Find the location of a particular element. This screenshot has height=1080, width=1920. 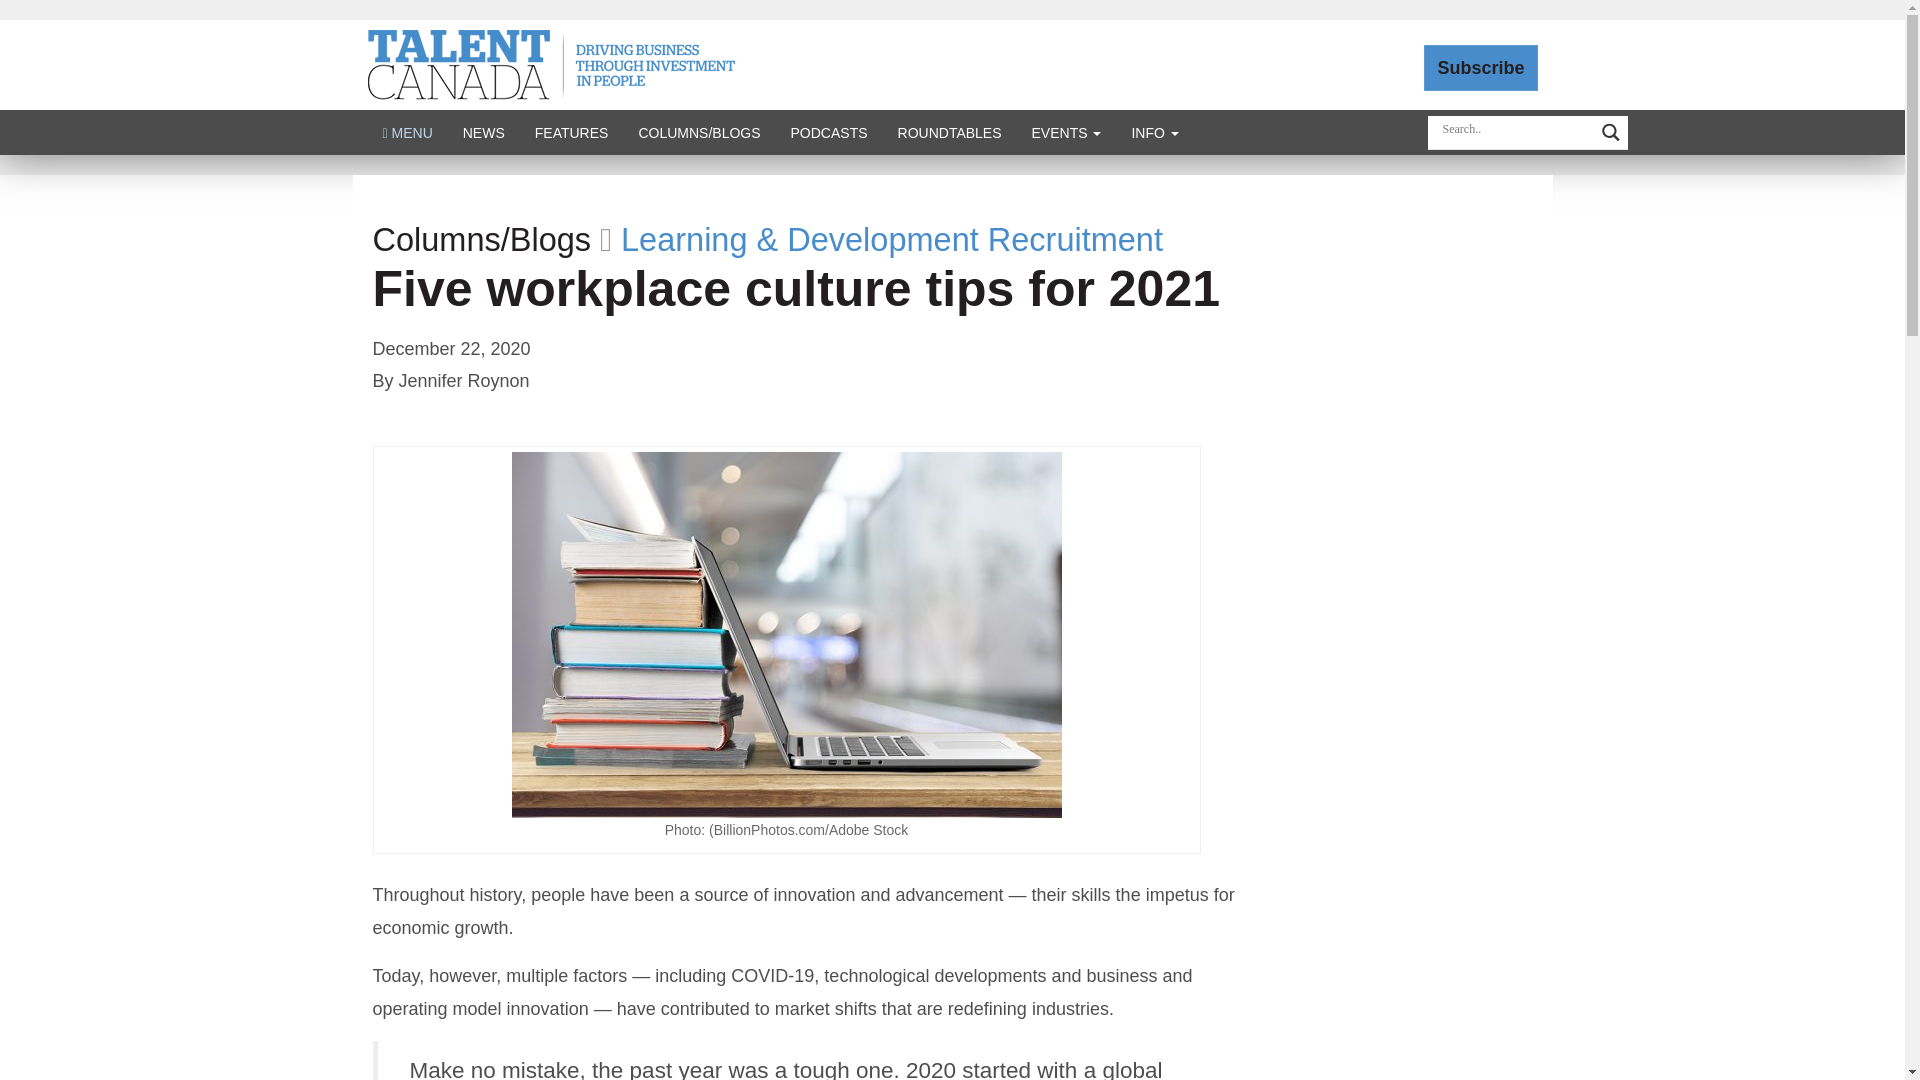

INFO is located at coordinates (1154, 132).